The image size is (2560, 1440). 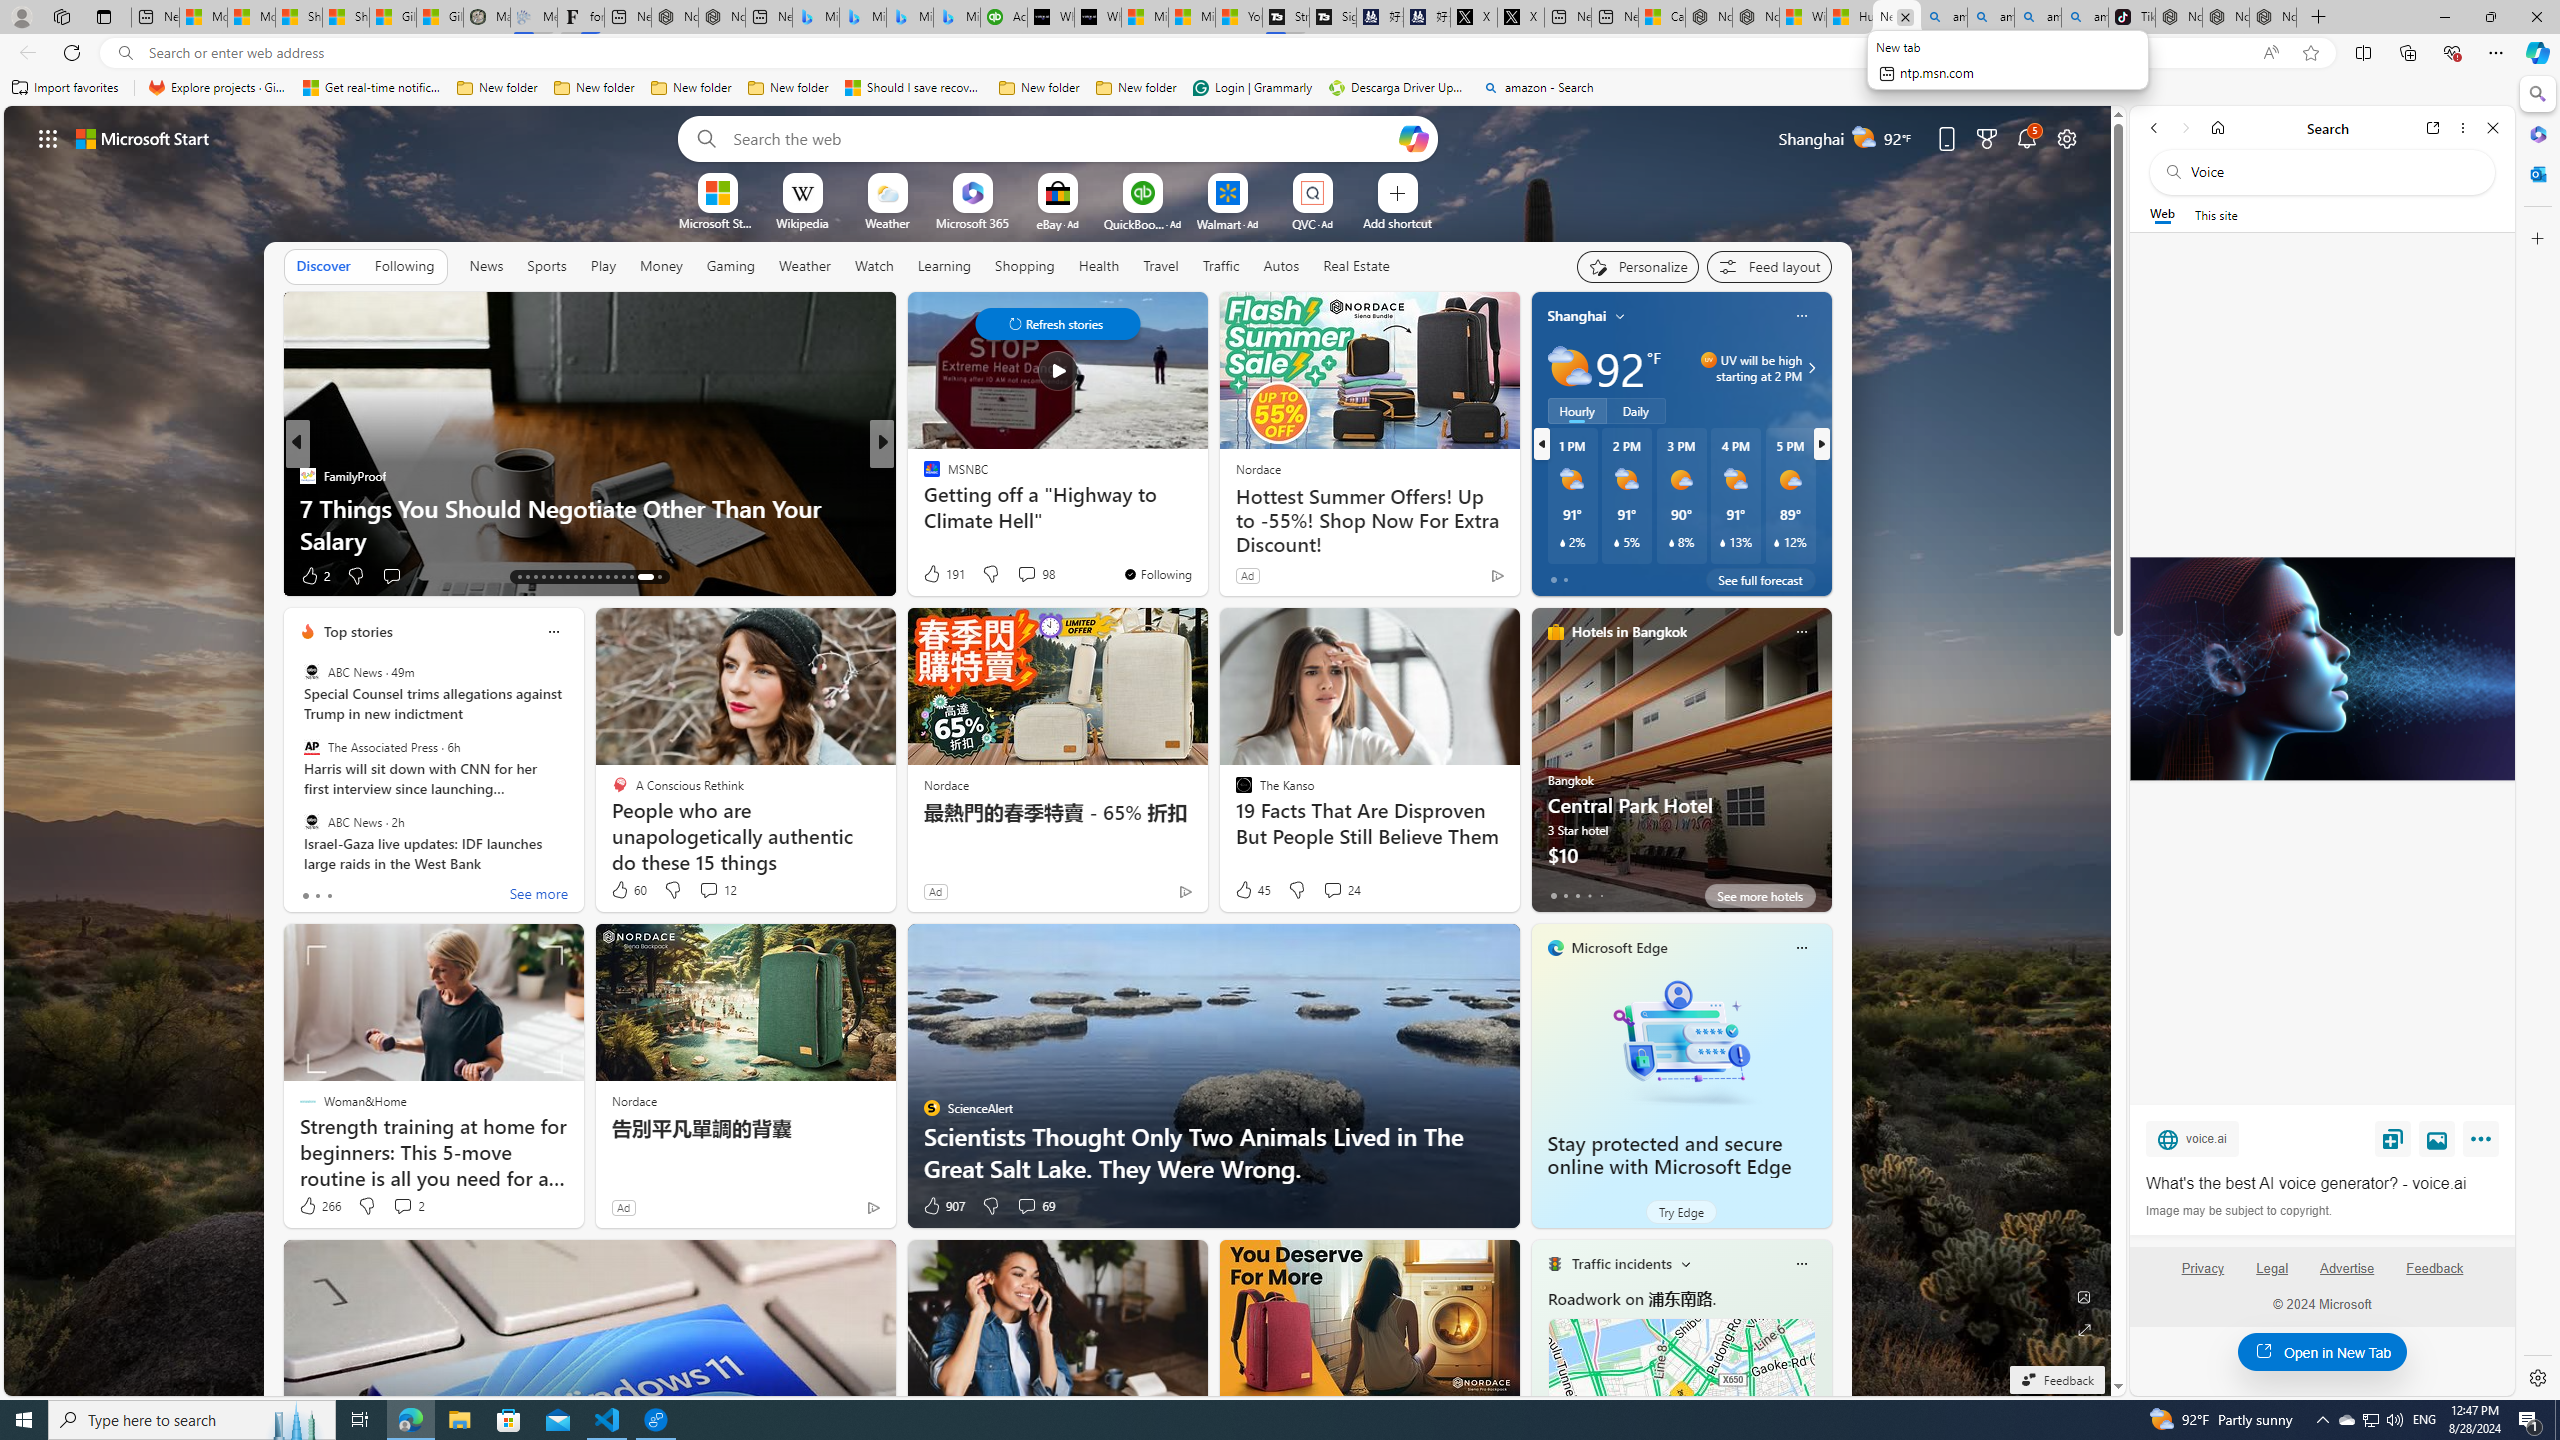 What do you see at coordinates (1332, 890) in the screenshot?
I see `View comments 24 Comment` at bounding box center [1332, 890].